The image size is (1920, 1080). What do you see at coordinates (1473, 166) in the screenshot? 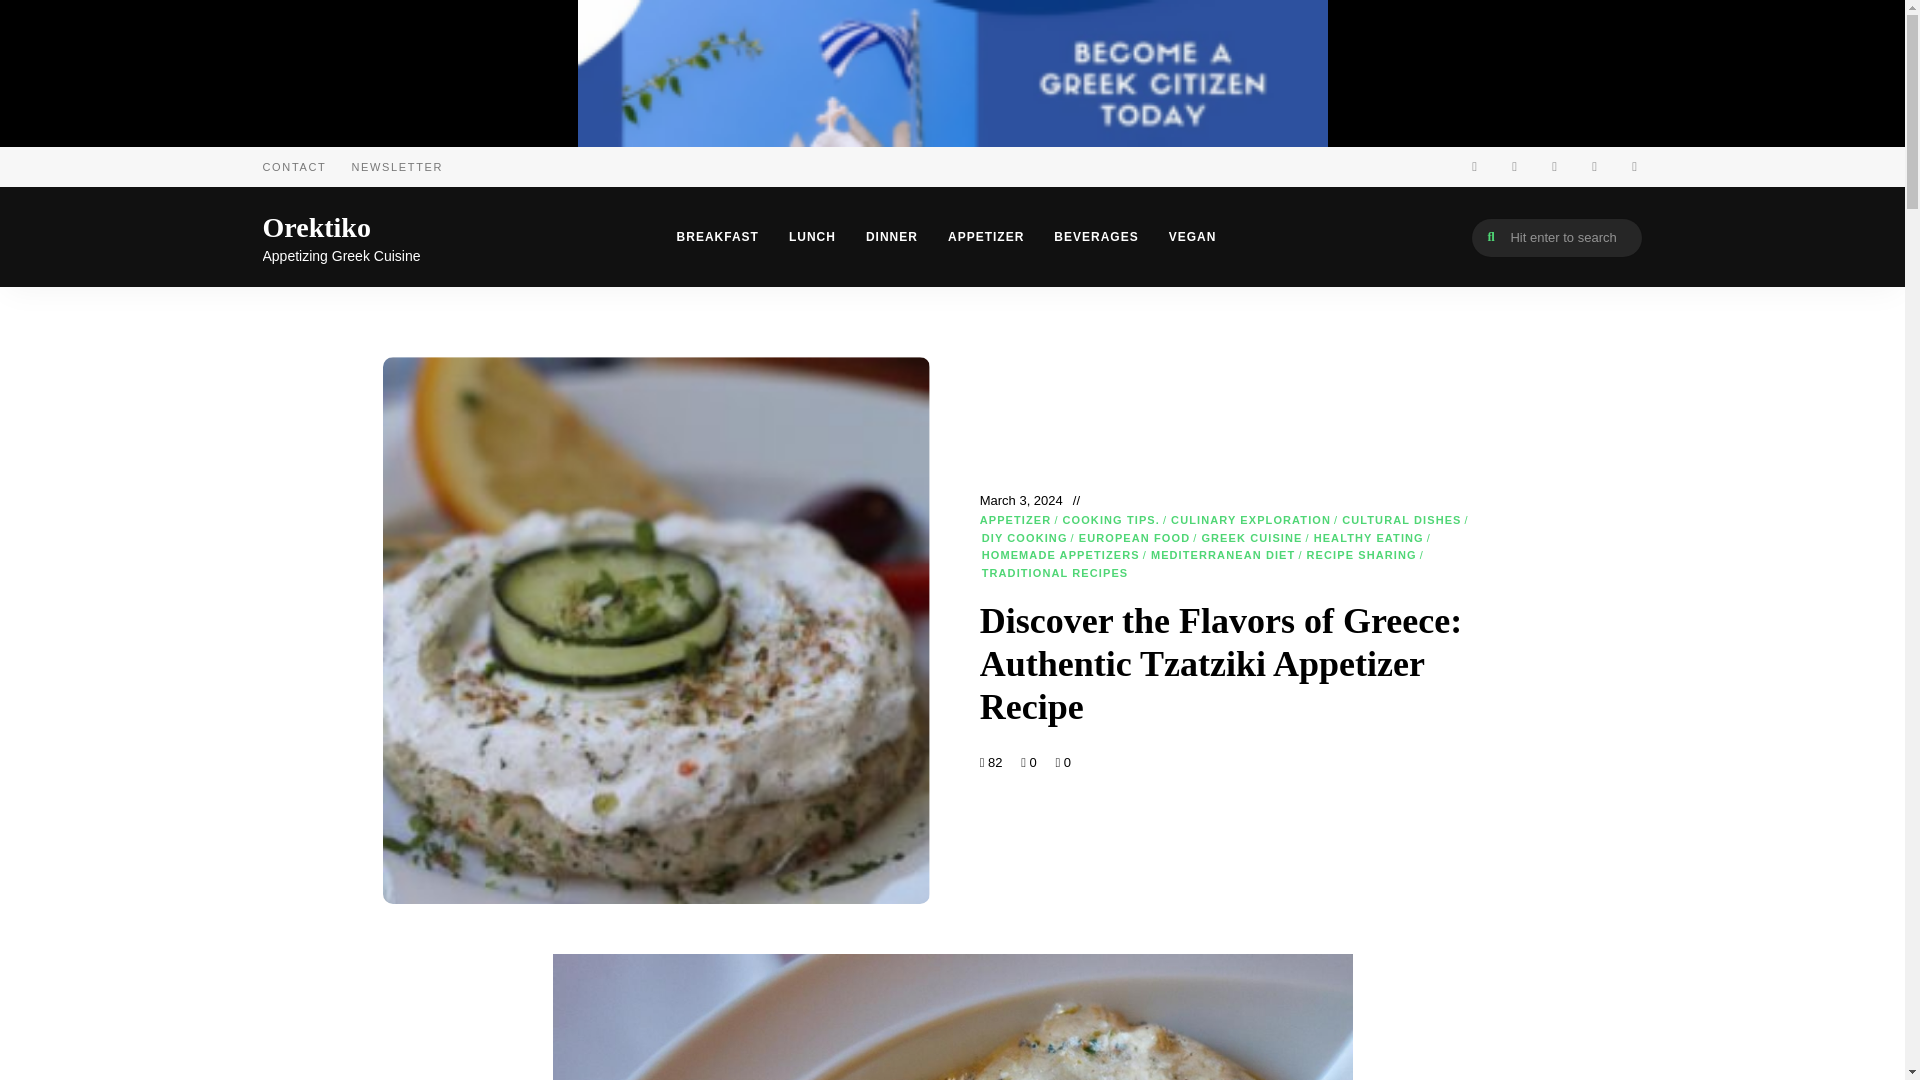
I see `facebook` at bounding box center [1473, 166].